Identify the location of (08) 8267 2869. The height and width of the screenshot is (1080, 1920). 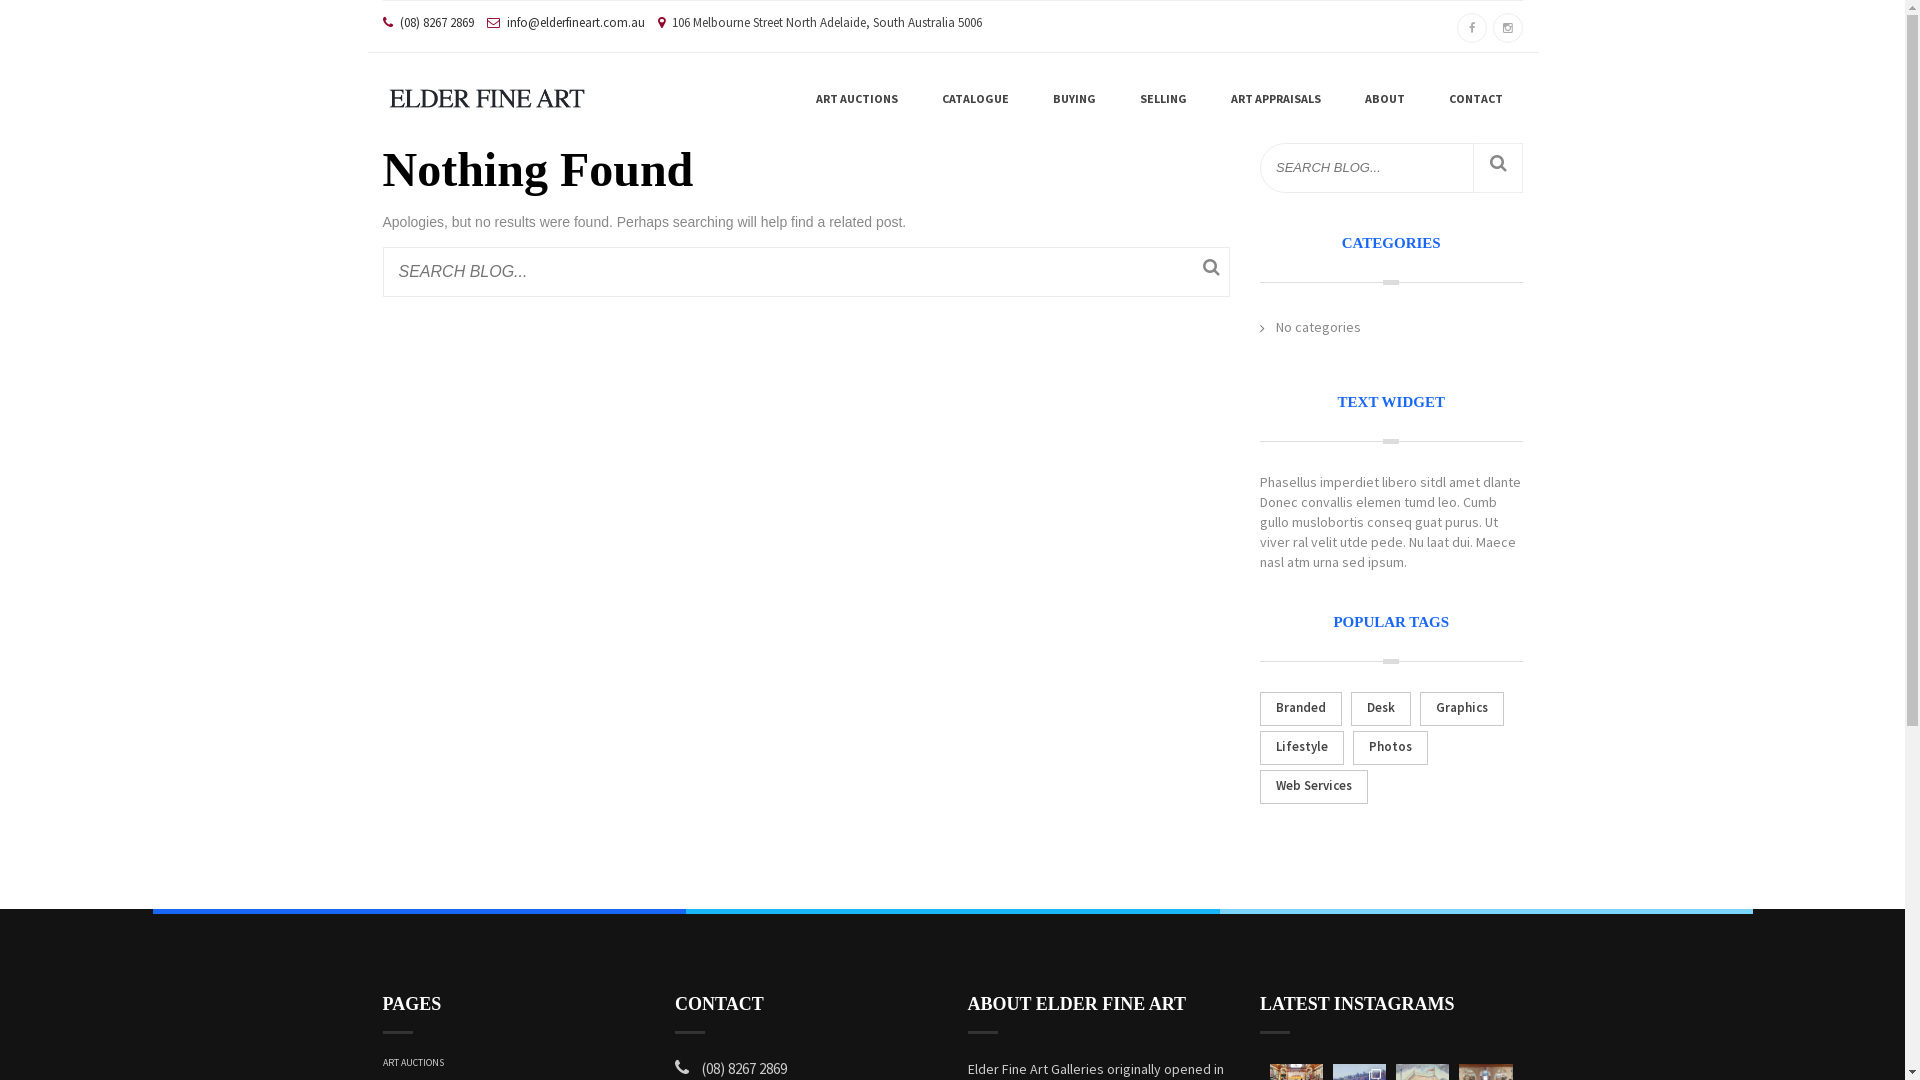
(744, 1068).